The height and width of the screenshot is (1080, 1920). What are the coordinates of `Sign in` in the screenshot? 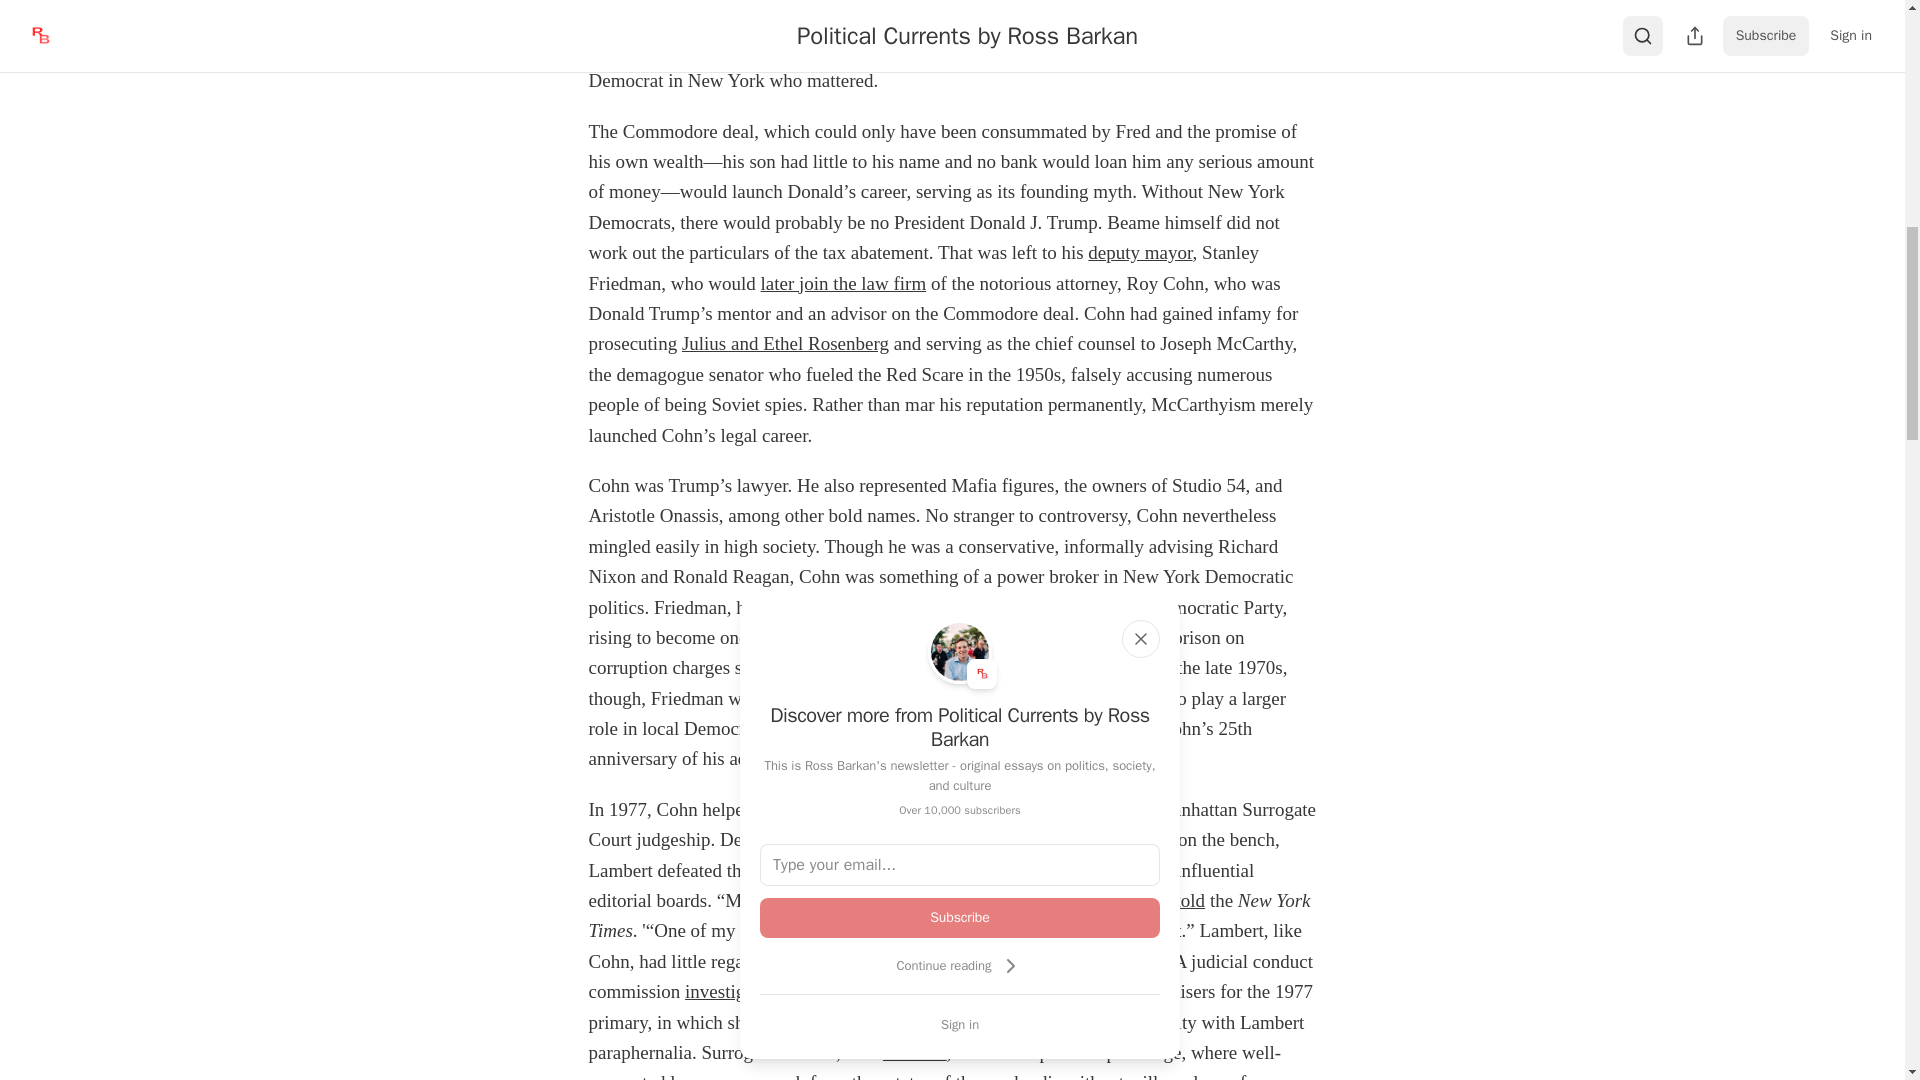 It's located at (960, 1024).